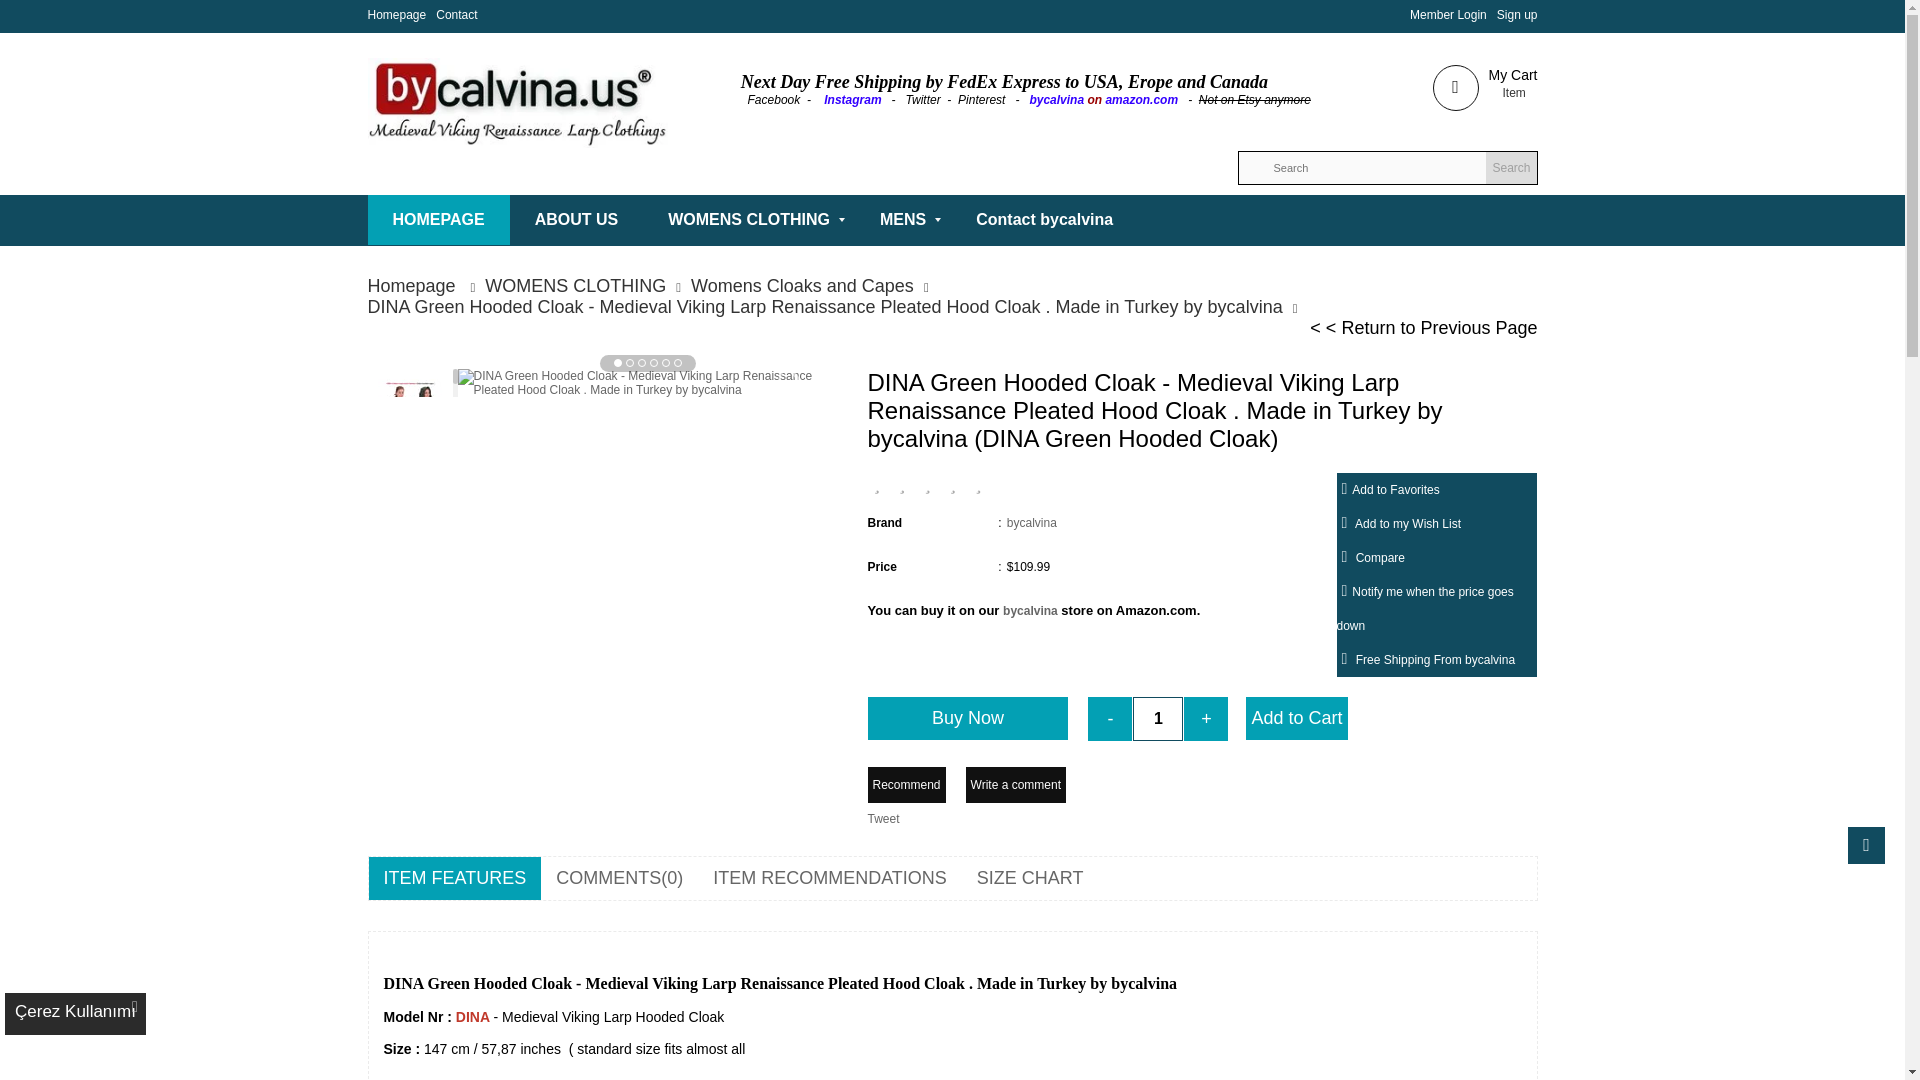  What do you see at coordinates (748, 220) in the screenshot?
I see `WOMENS CLOTHING` at bounding box center [748, 220].